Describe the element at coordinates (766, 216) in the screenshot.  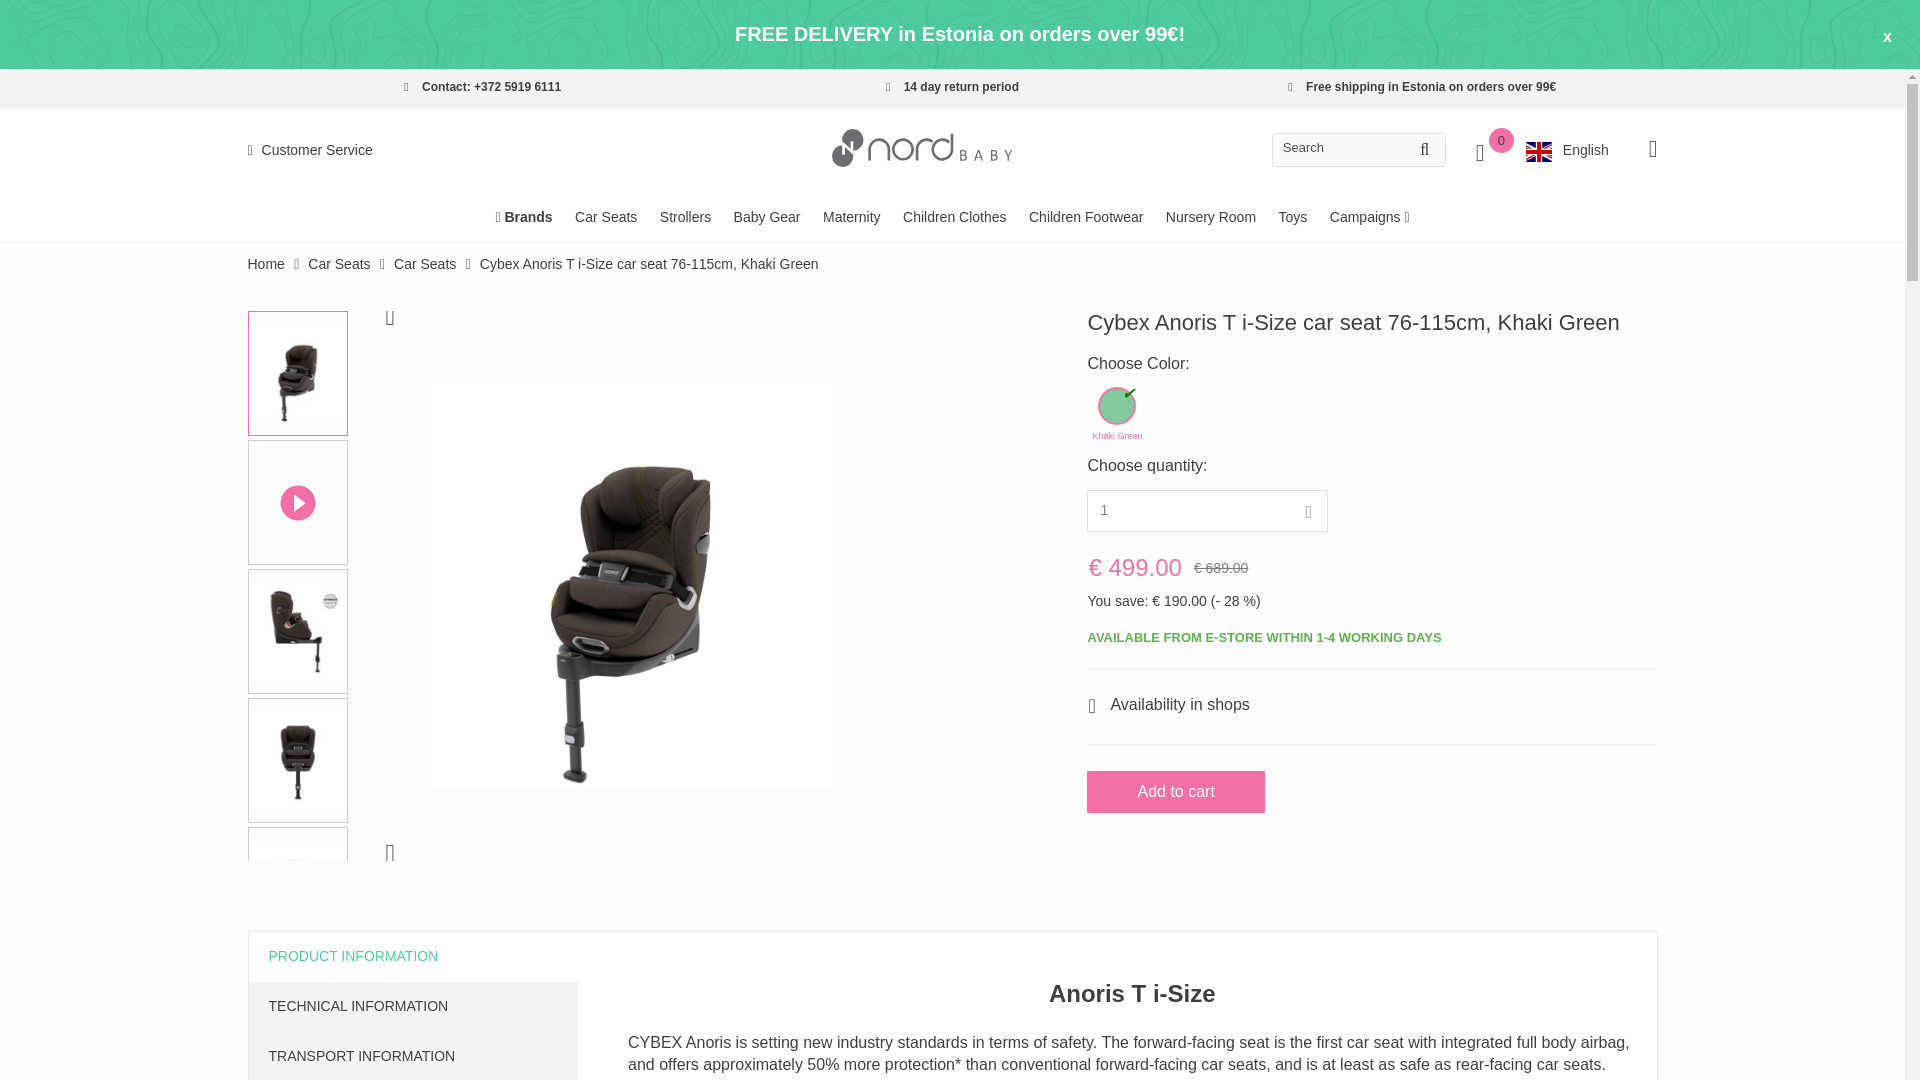
I see `Baby Gear` at that location.